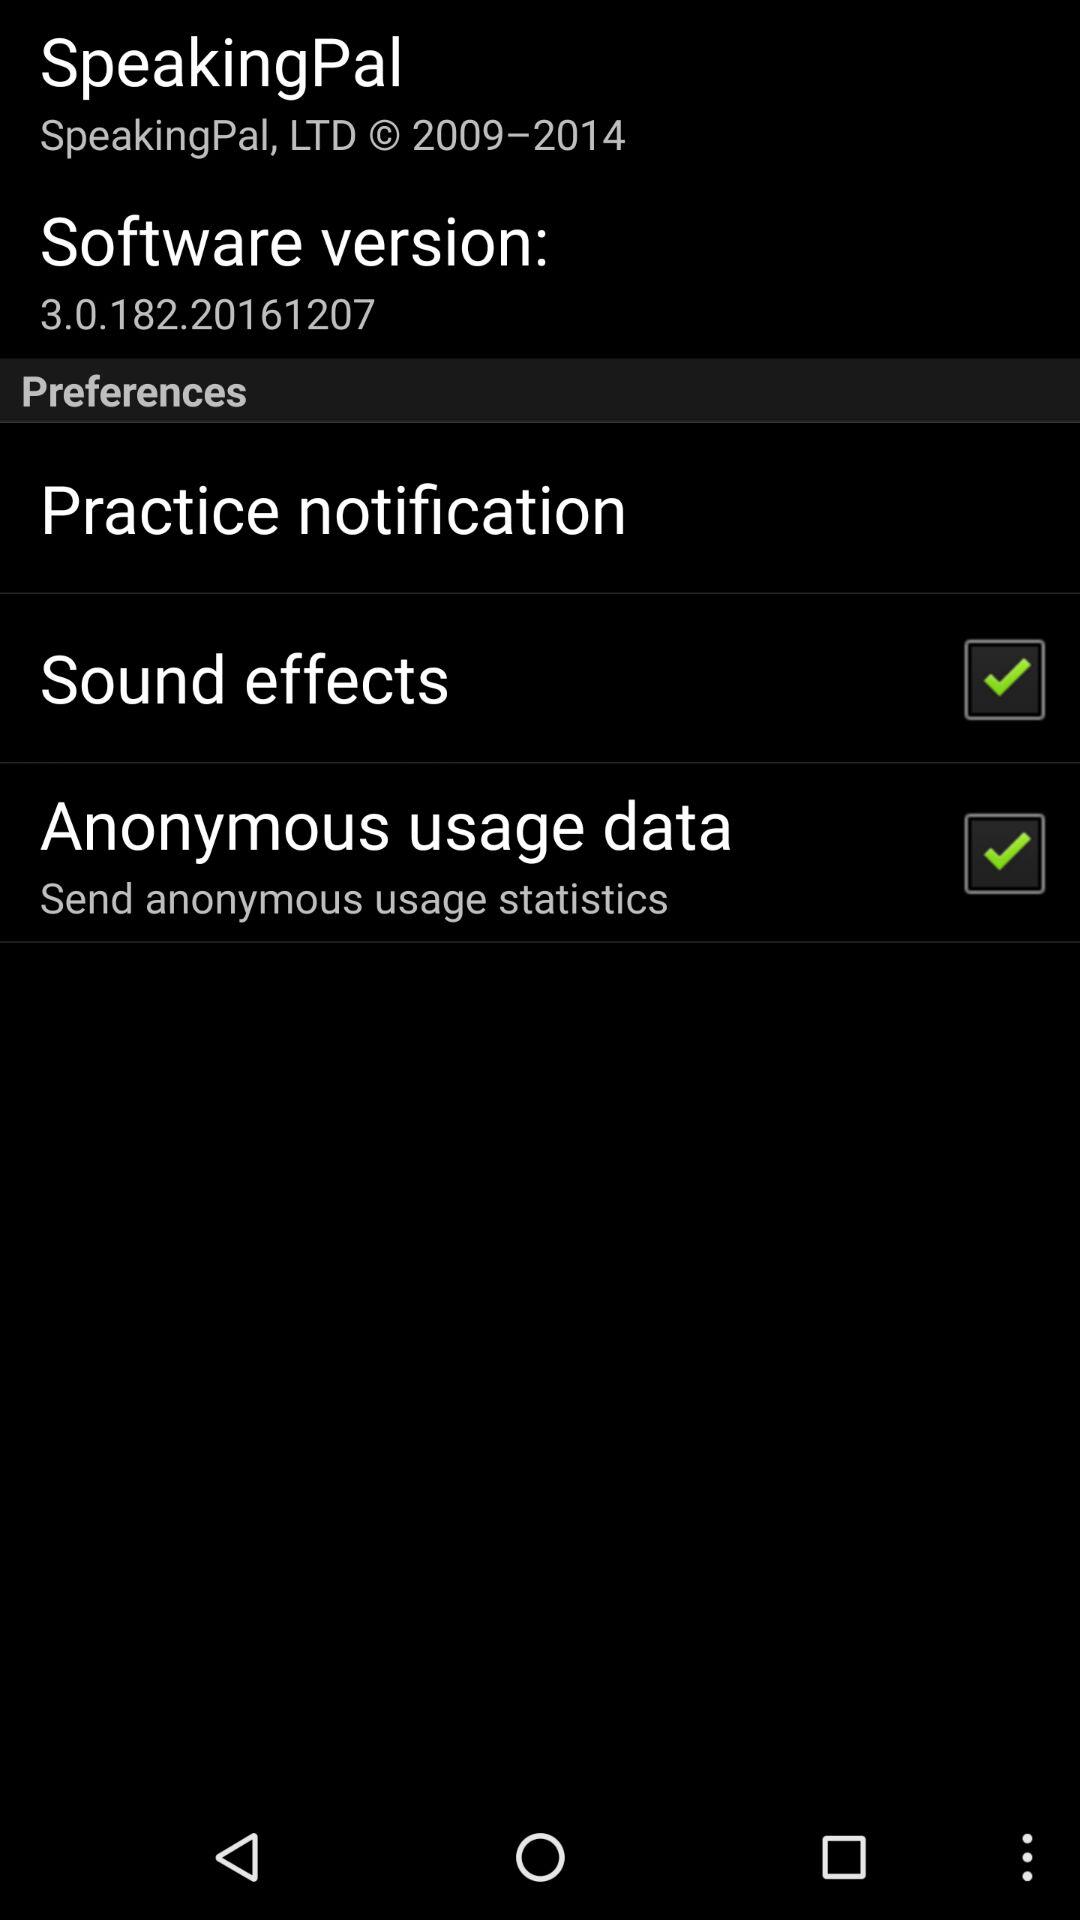 The height and width of the screenshot is (1920, 1080). I want to click on swipe until preferences icon, so click(540, 390).